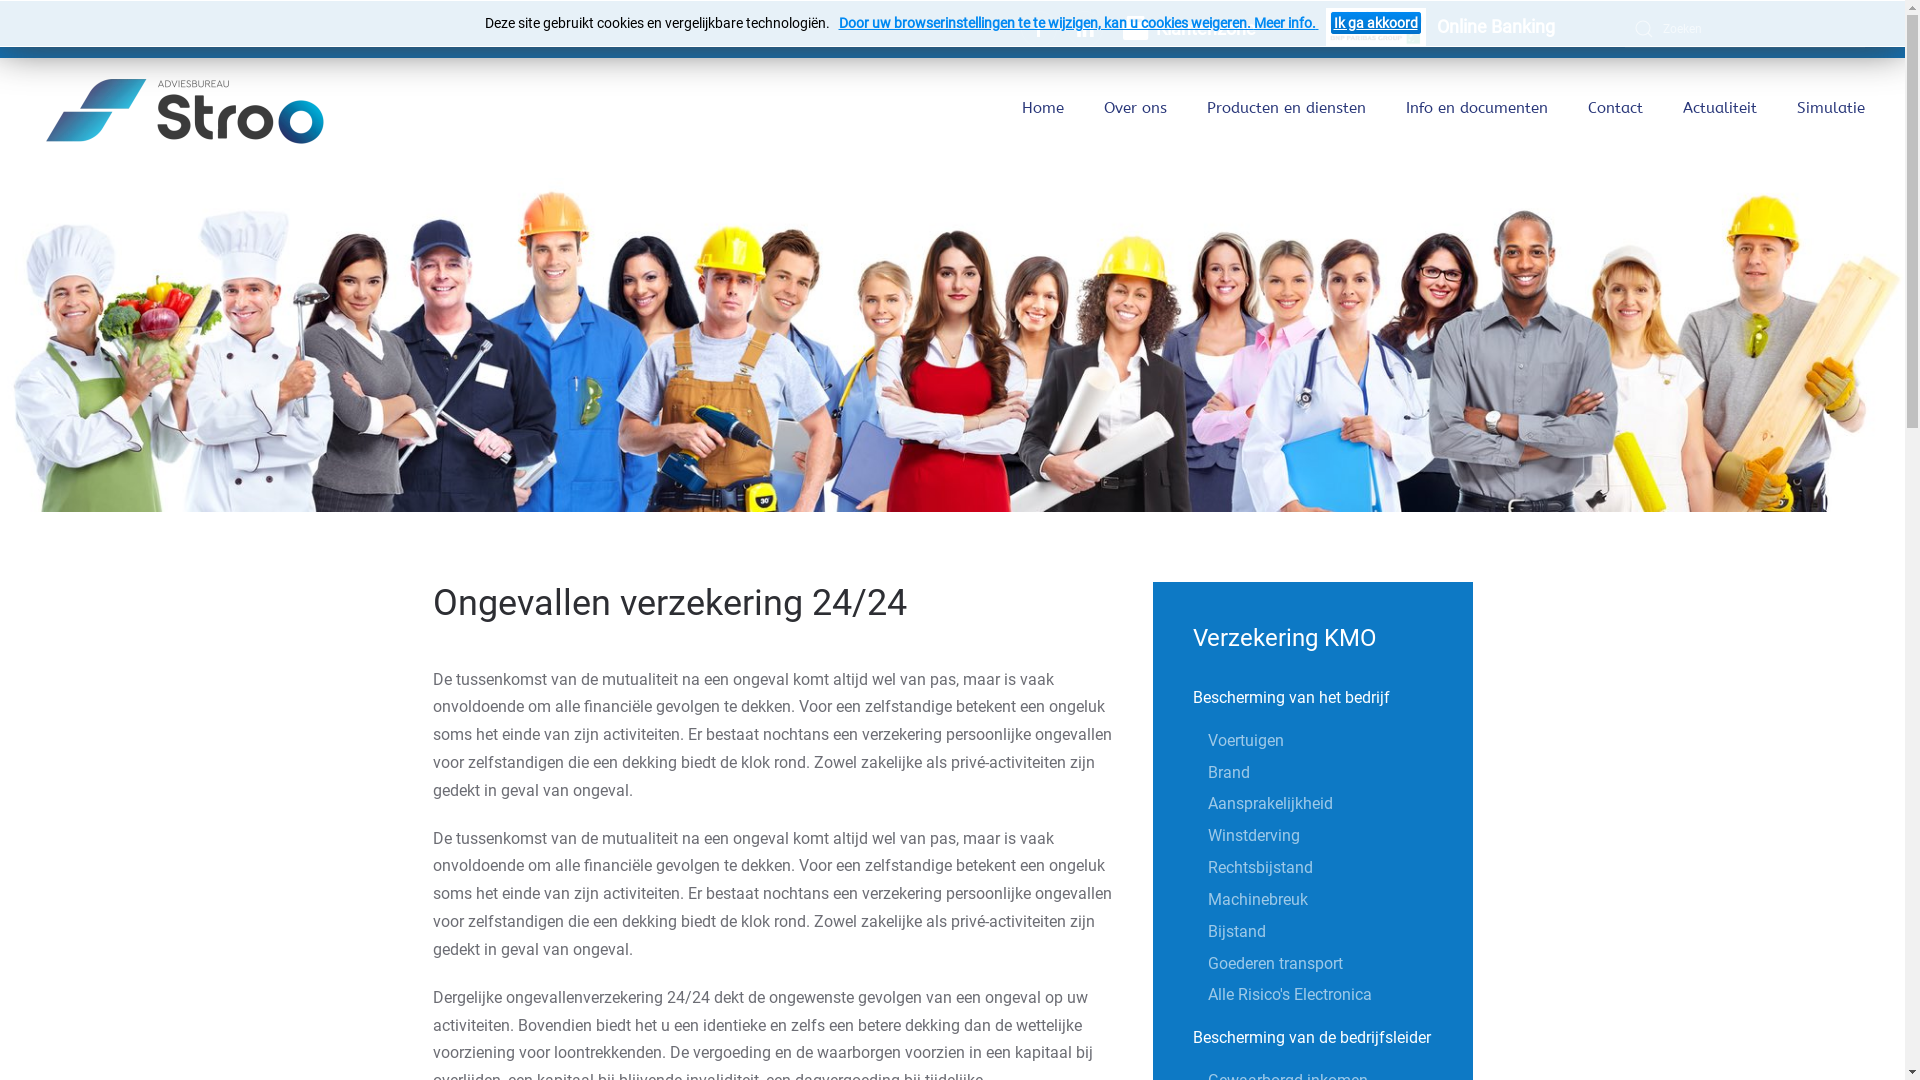 This screenshot has width=1920, height=1080. Describe the element at coordinates (1477, 108) in the screenshot. I see `Info en documenten` at that location.